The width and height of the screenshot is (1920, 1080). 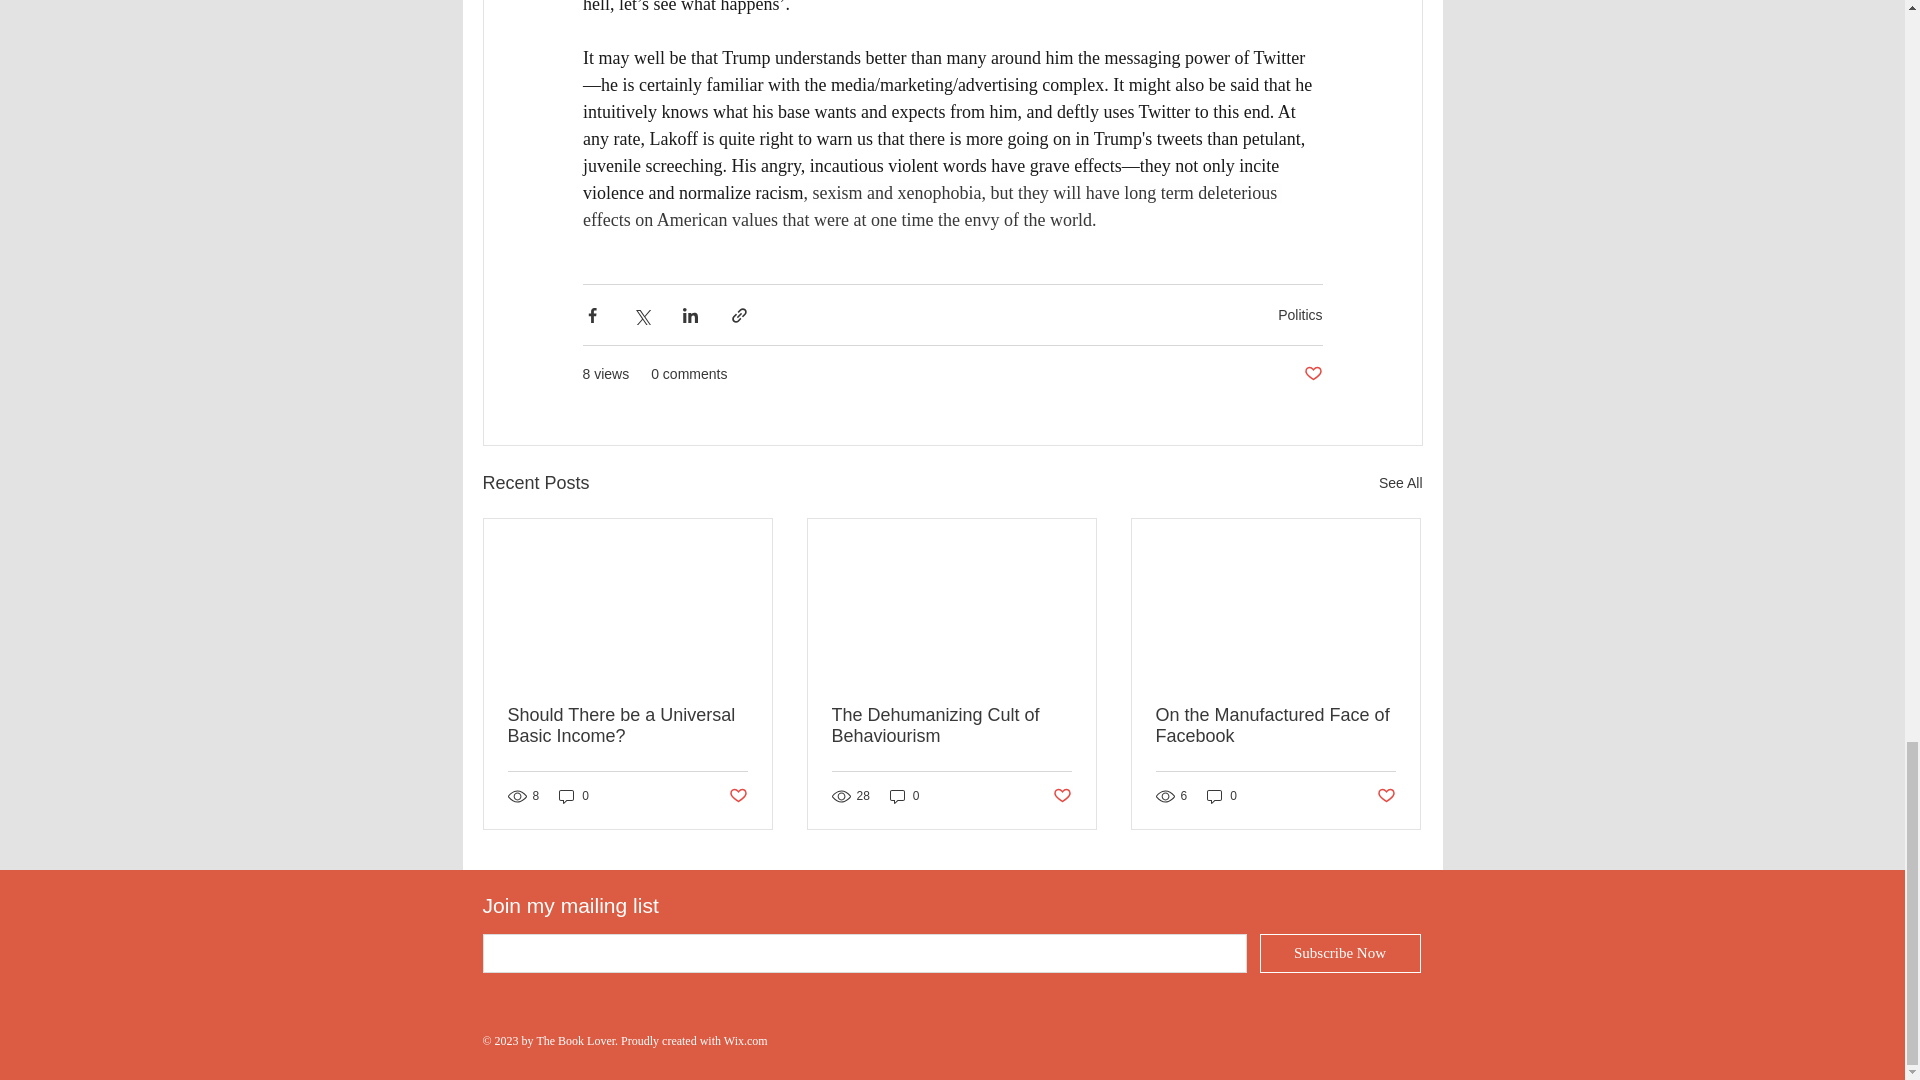 I want to click on On the Manufactured Face of Facebook, so click(x=1275, y=726).